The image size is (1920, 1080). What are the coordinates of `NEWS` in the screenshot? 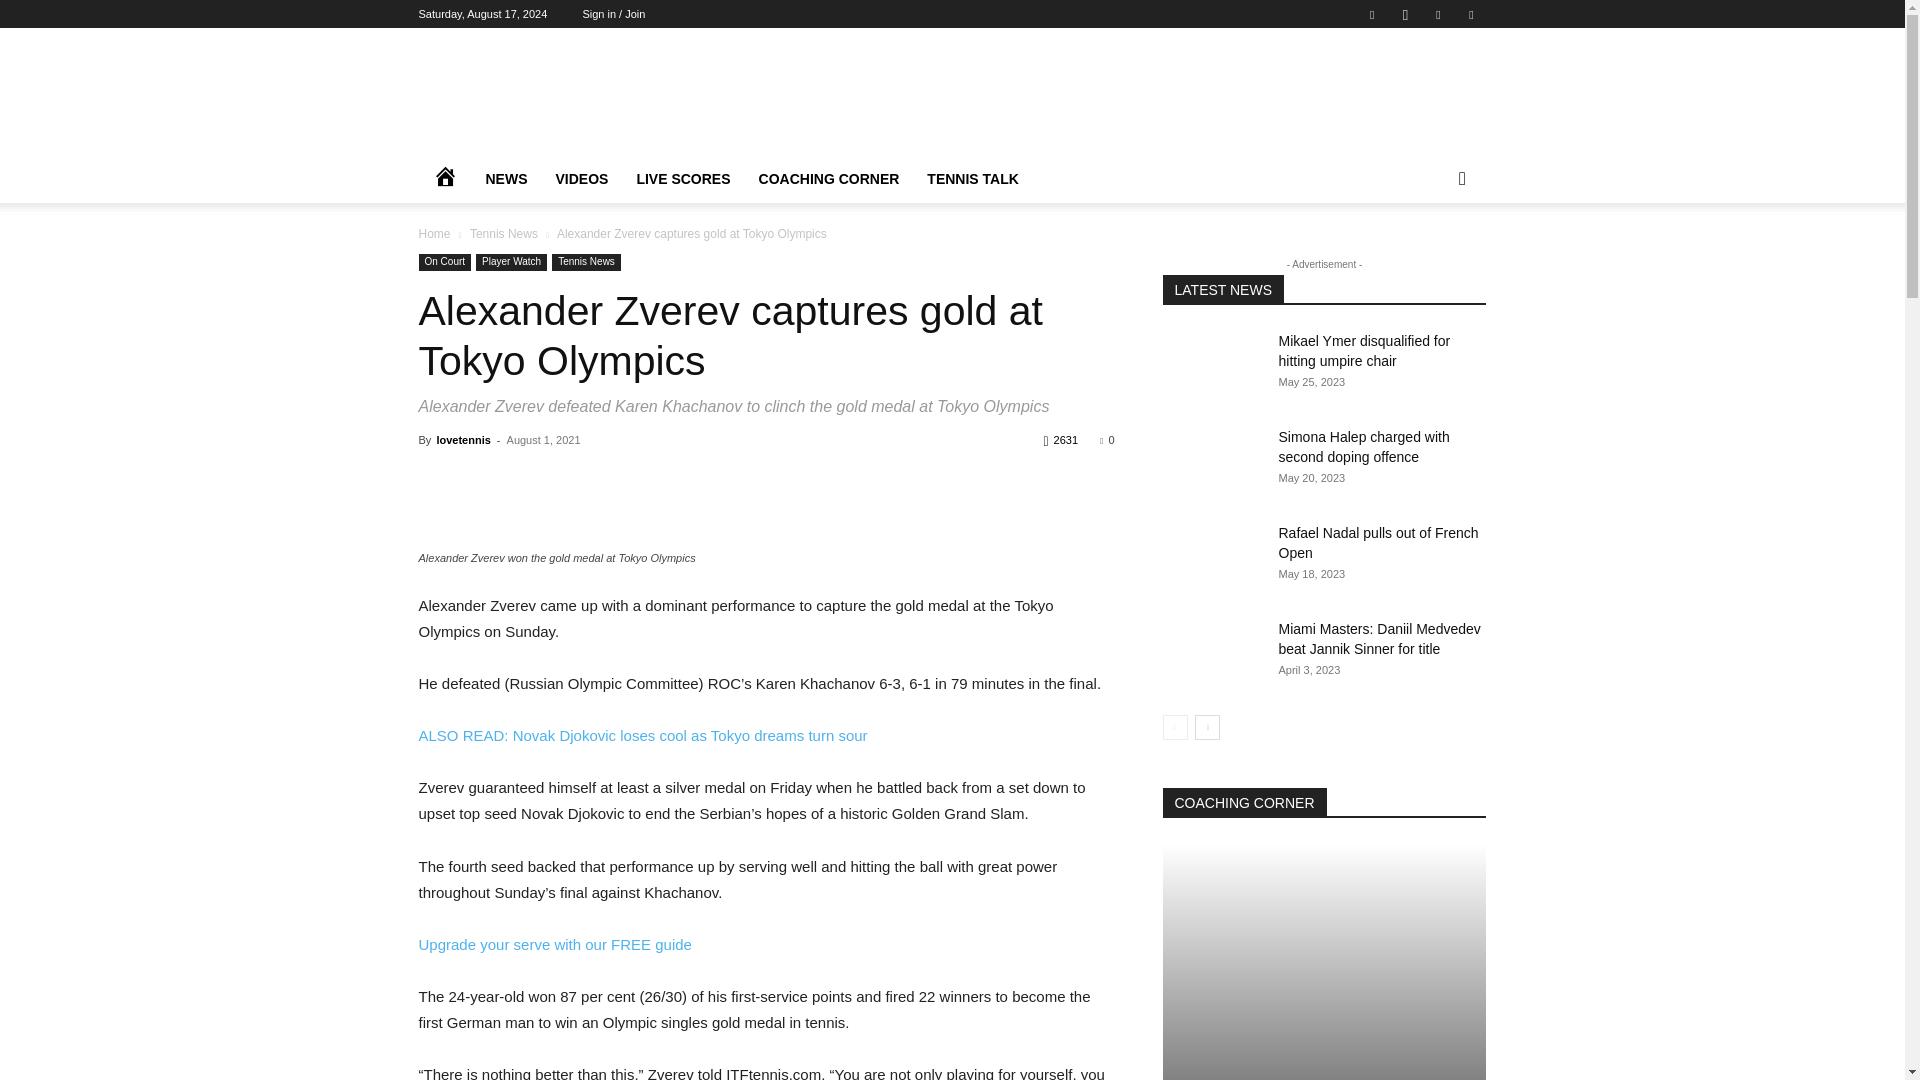 It's located at (506, 179).